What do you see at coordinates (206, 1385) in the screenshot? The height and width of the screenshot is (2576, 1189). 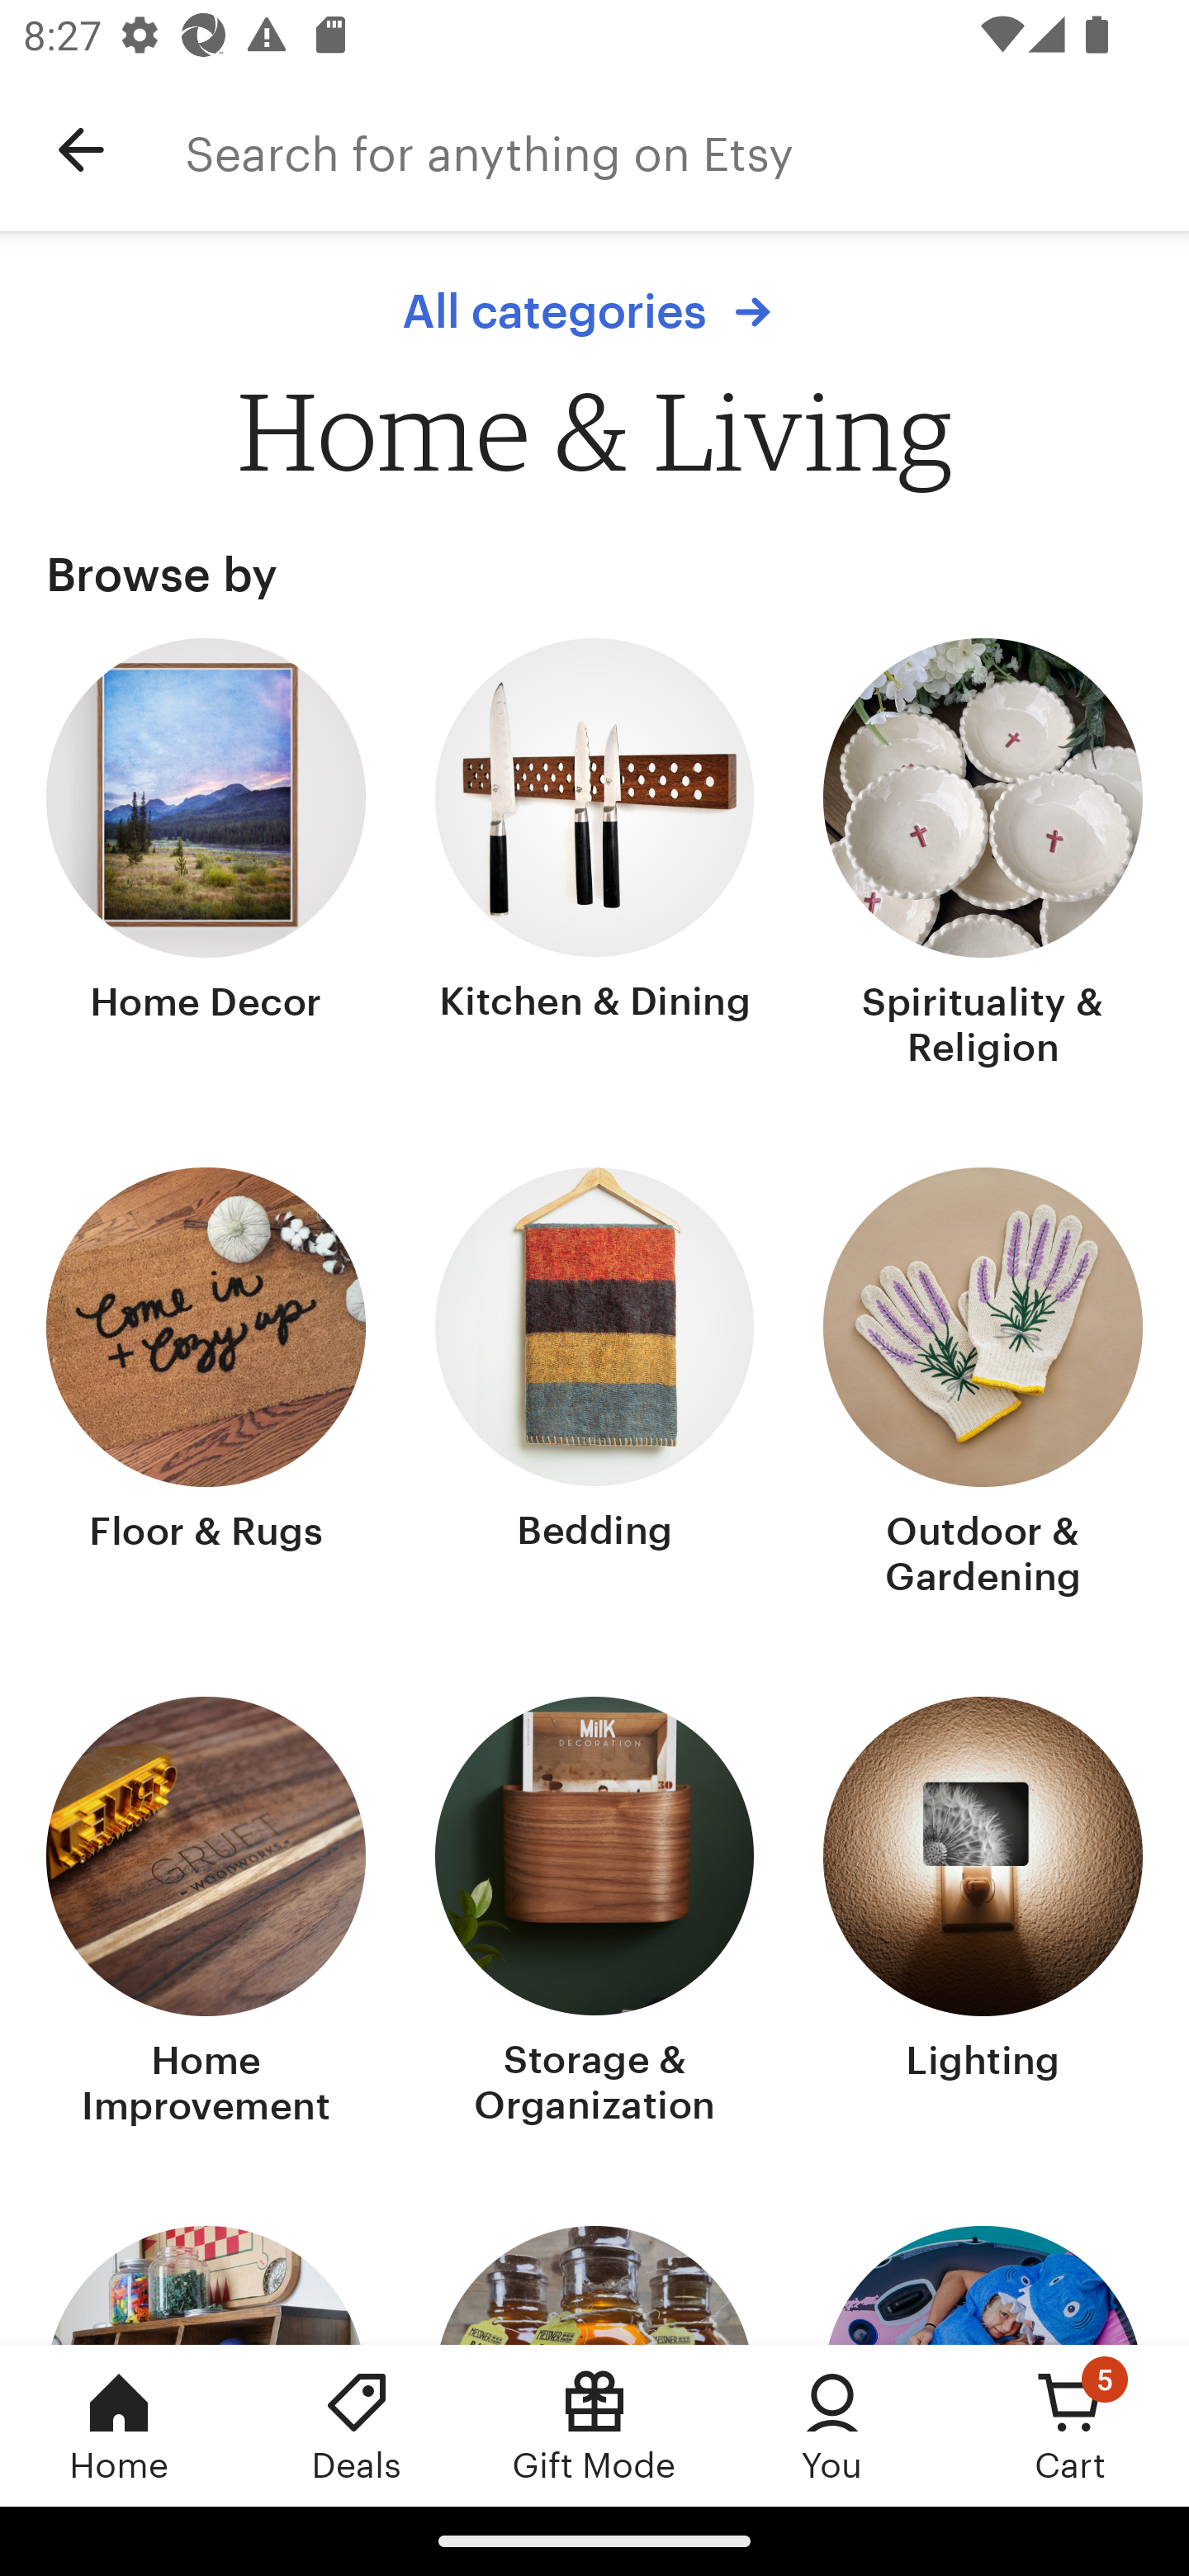 I see `Floor & Rugs` at bounding box center [206, 1385].